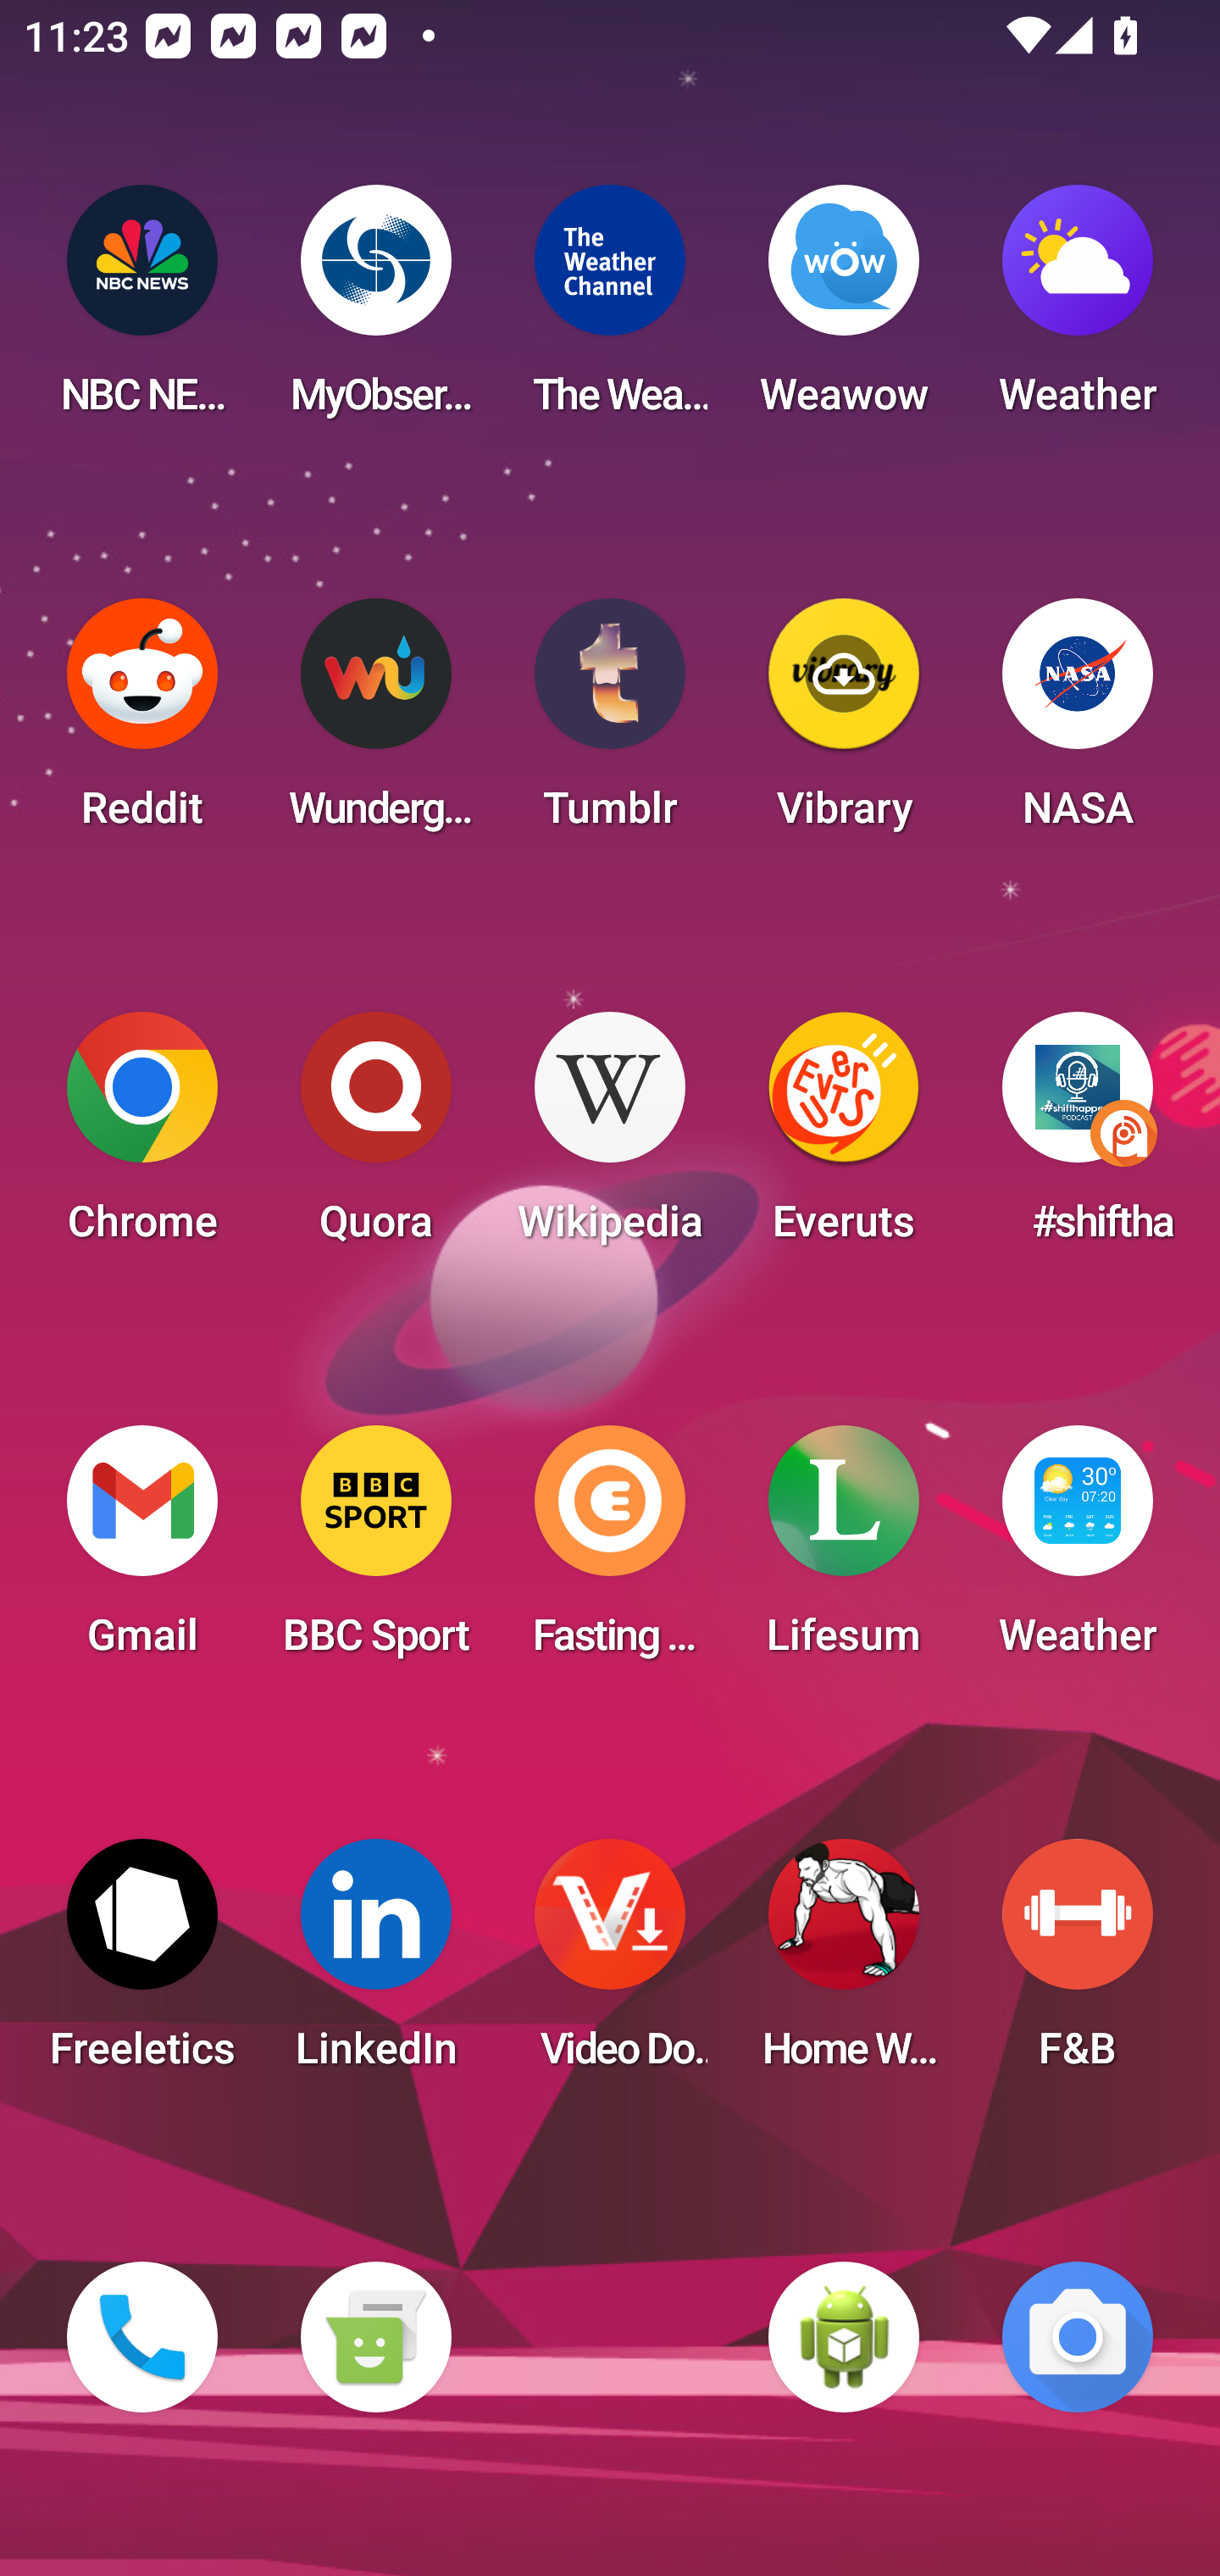 The width and height of the screenshot is (1220, 2576). I want to click on Wikipedia, so click(610, 1137).